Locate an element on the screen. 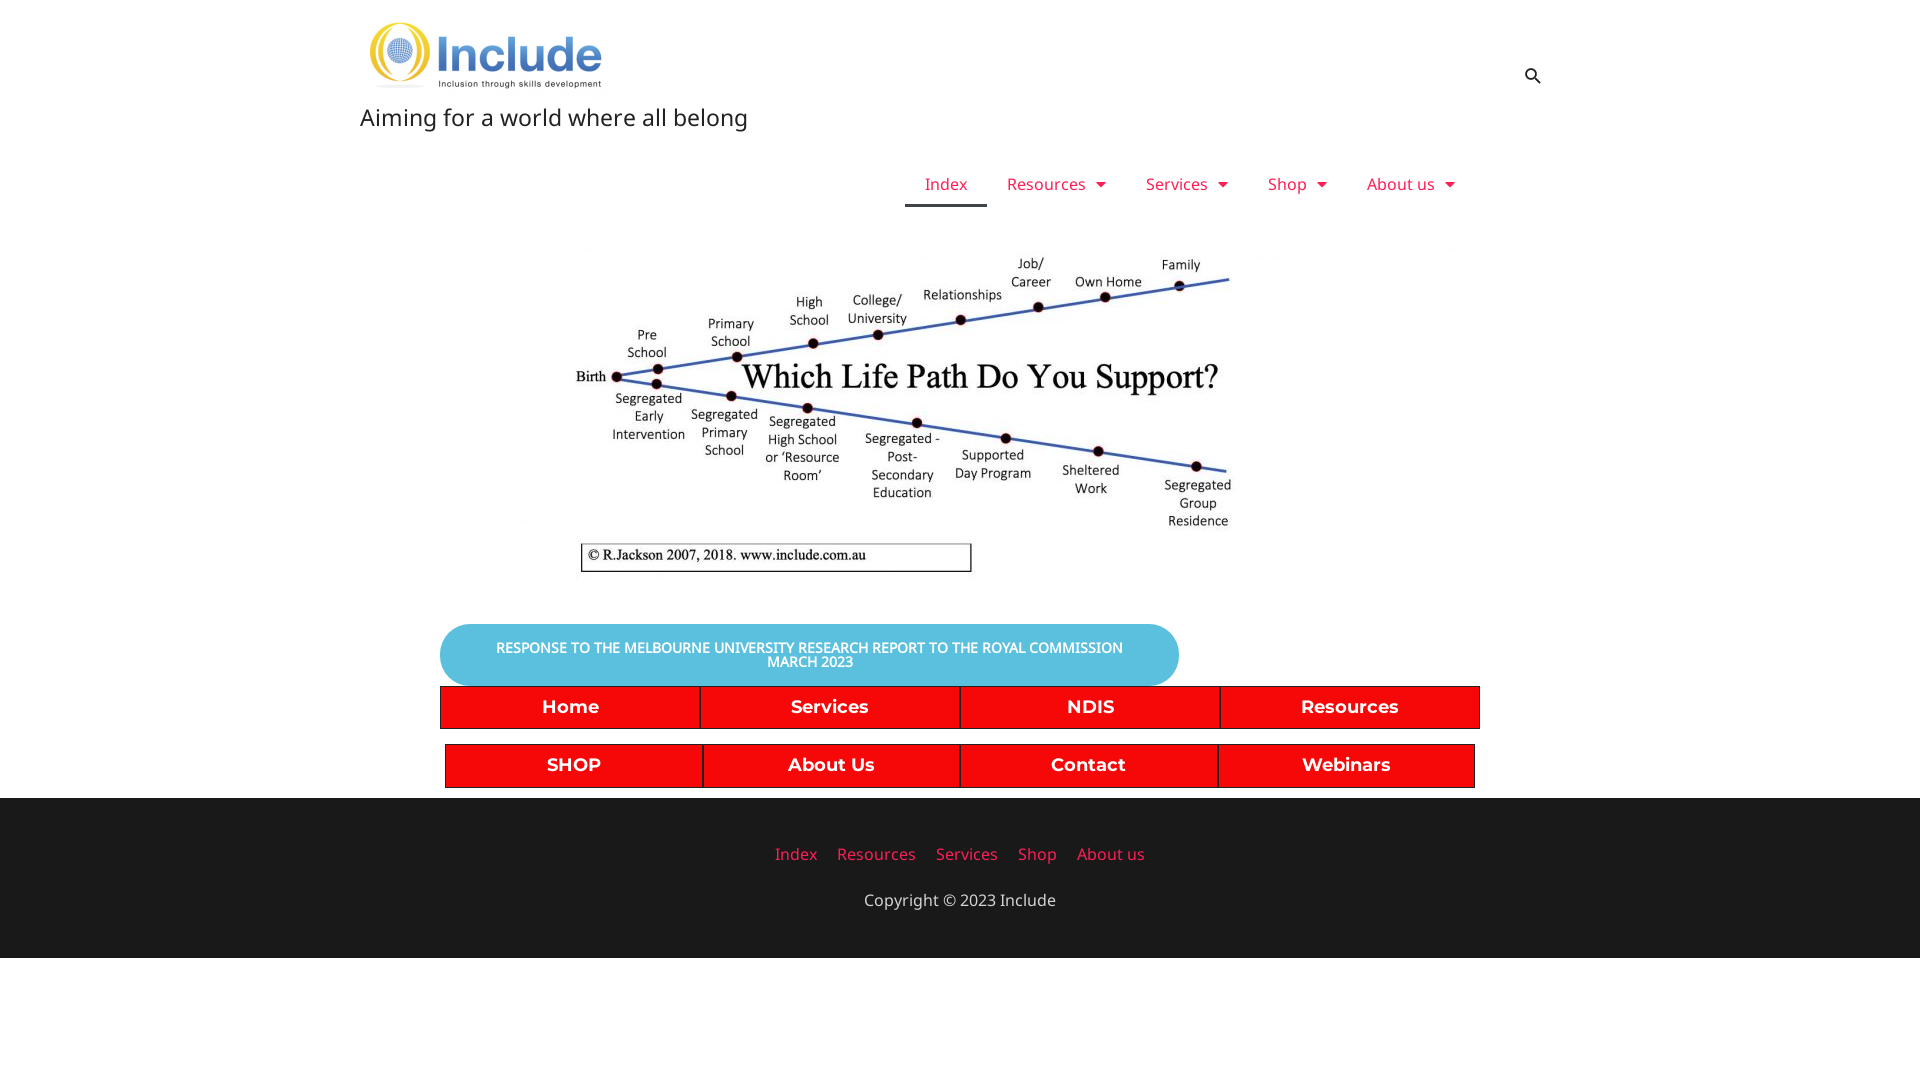 The width and height of the screenshot is (1920, 1080). About us is located at coordinates (1107, 854).